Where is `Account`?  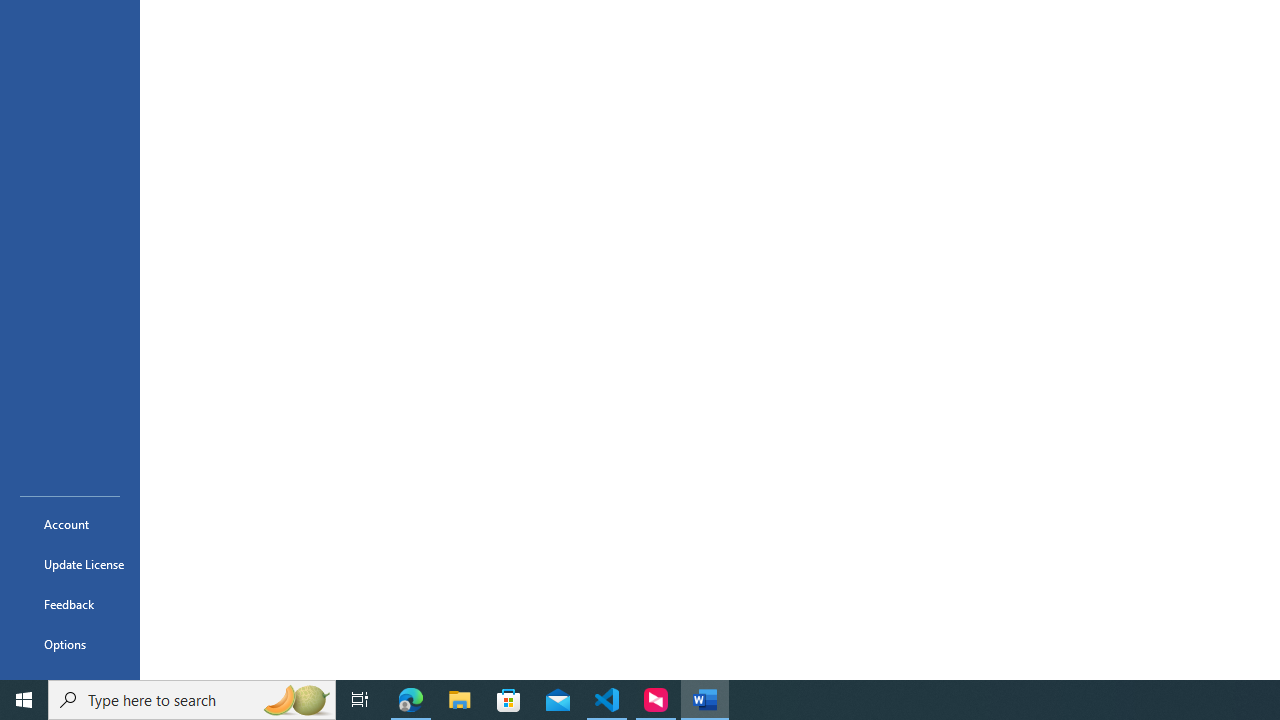 Account is located at coordinates (70, 524).